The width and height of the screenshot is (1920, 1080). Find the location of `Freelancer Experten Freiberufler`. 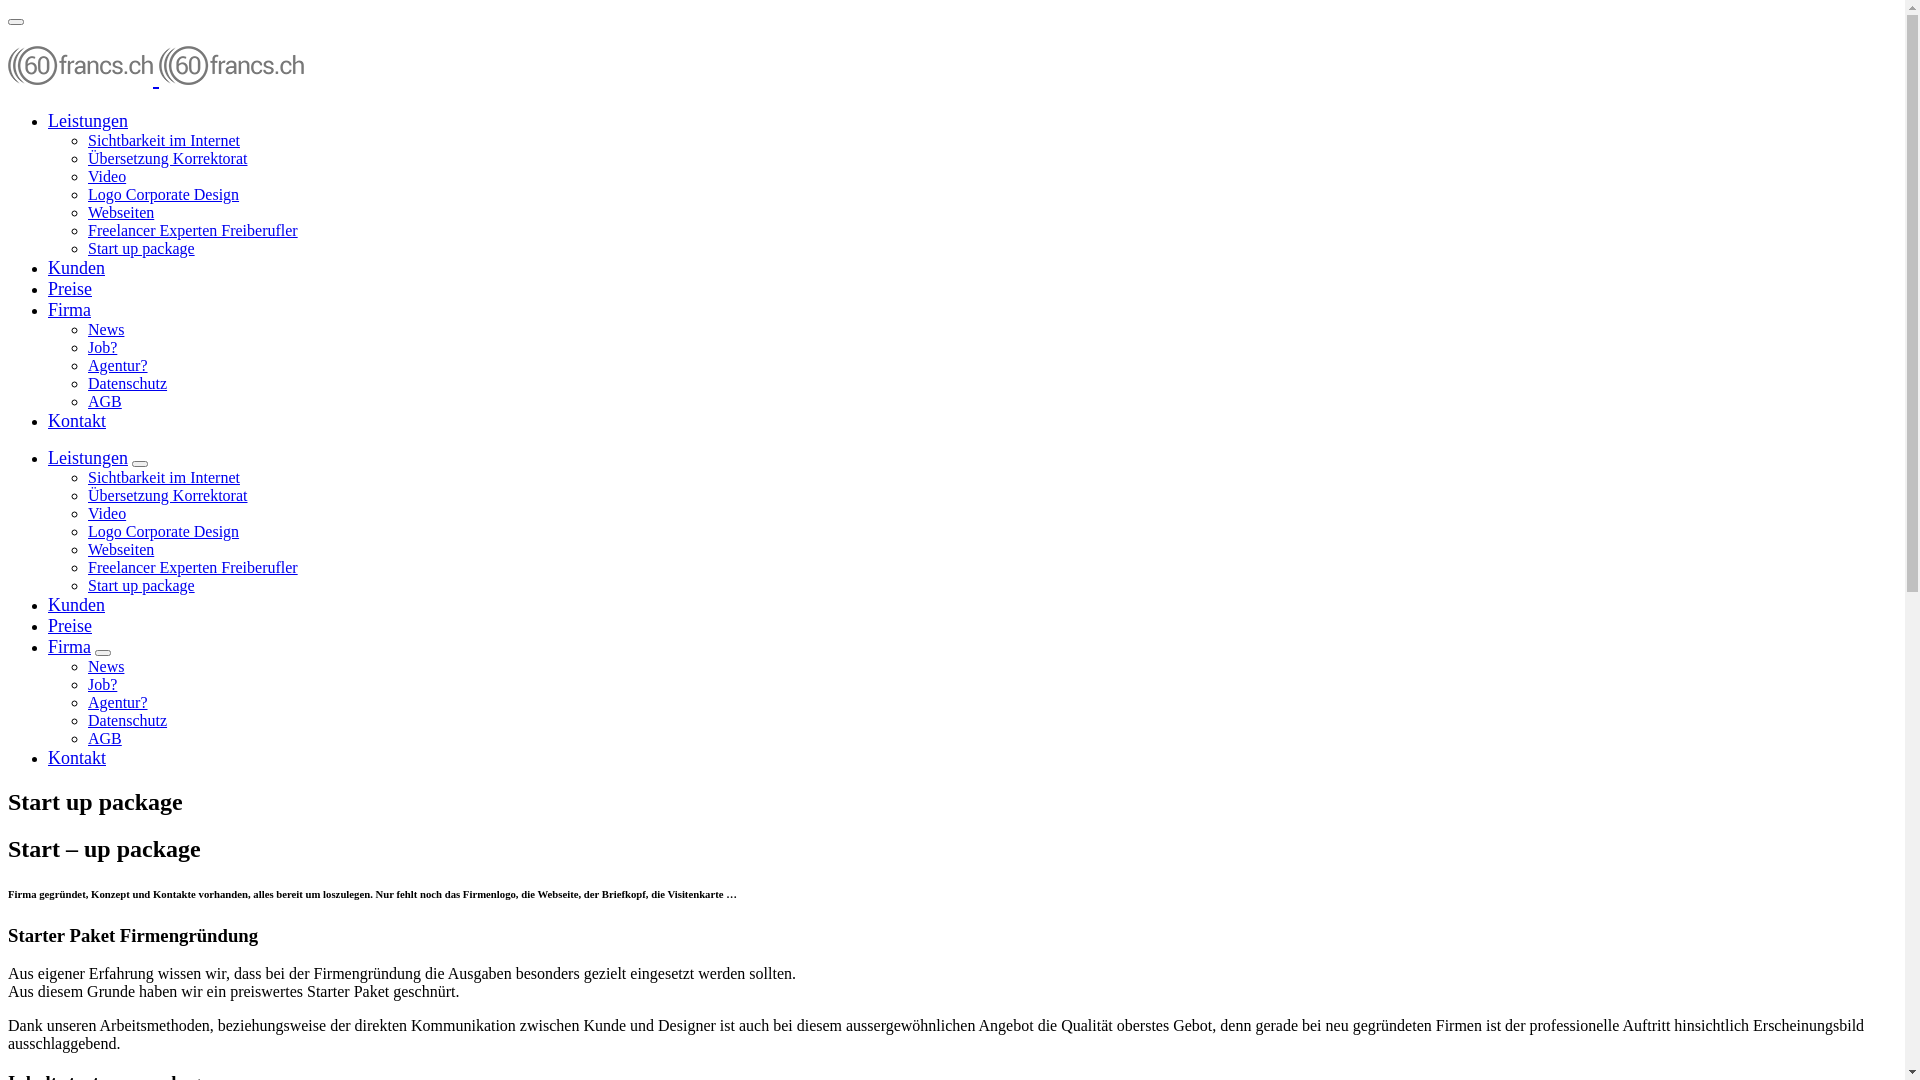

Freelancer Experten Freiberufler is located at coordinates (193, 230).